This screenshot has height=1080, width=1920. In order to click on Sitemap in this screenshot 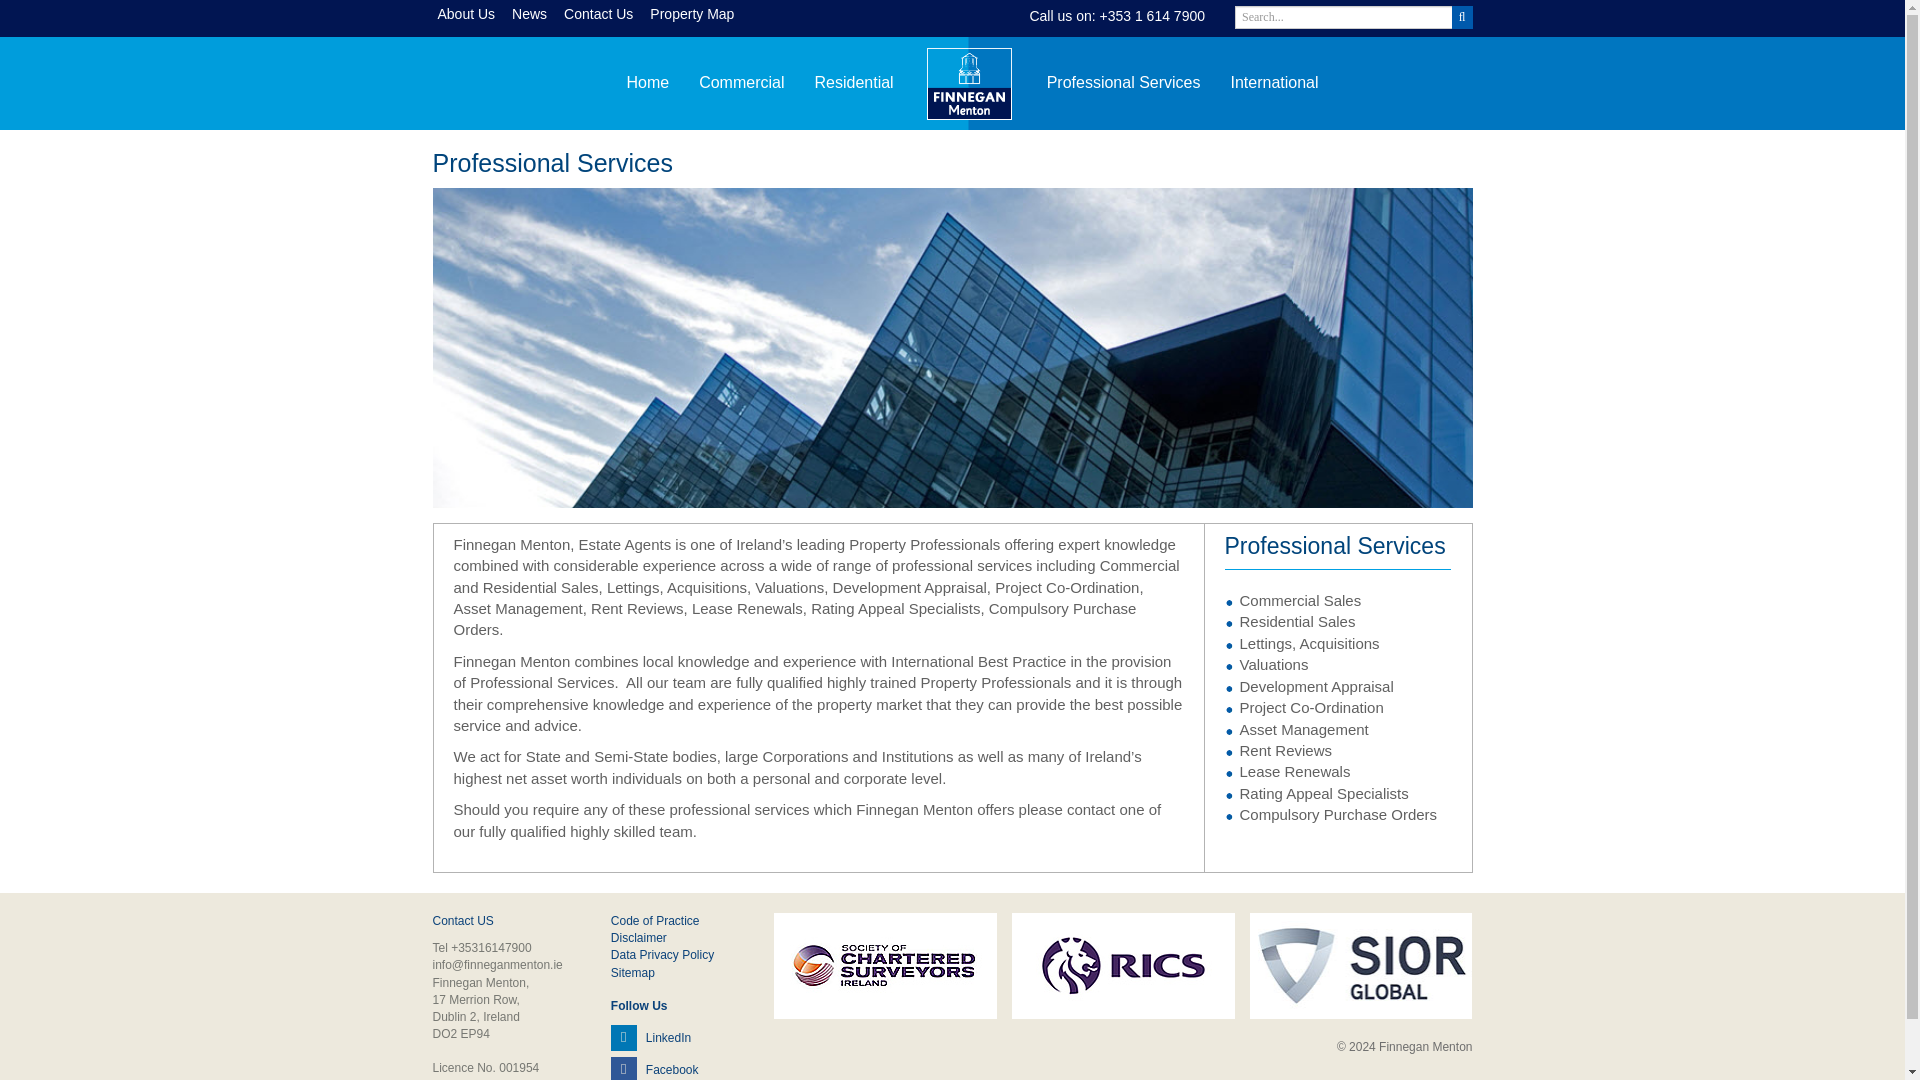, I will do `click(632, 972)`.